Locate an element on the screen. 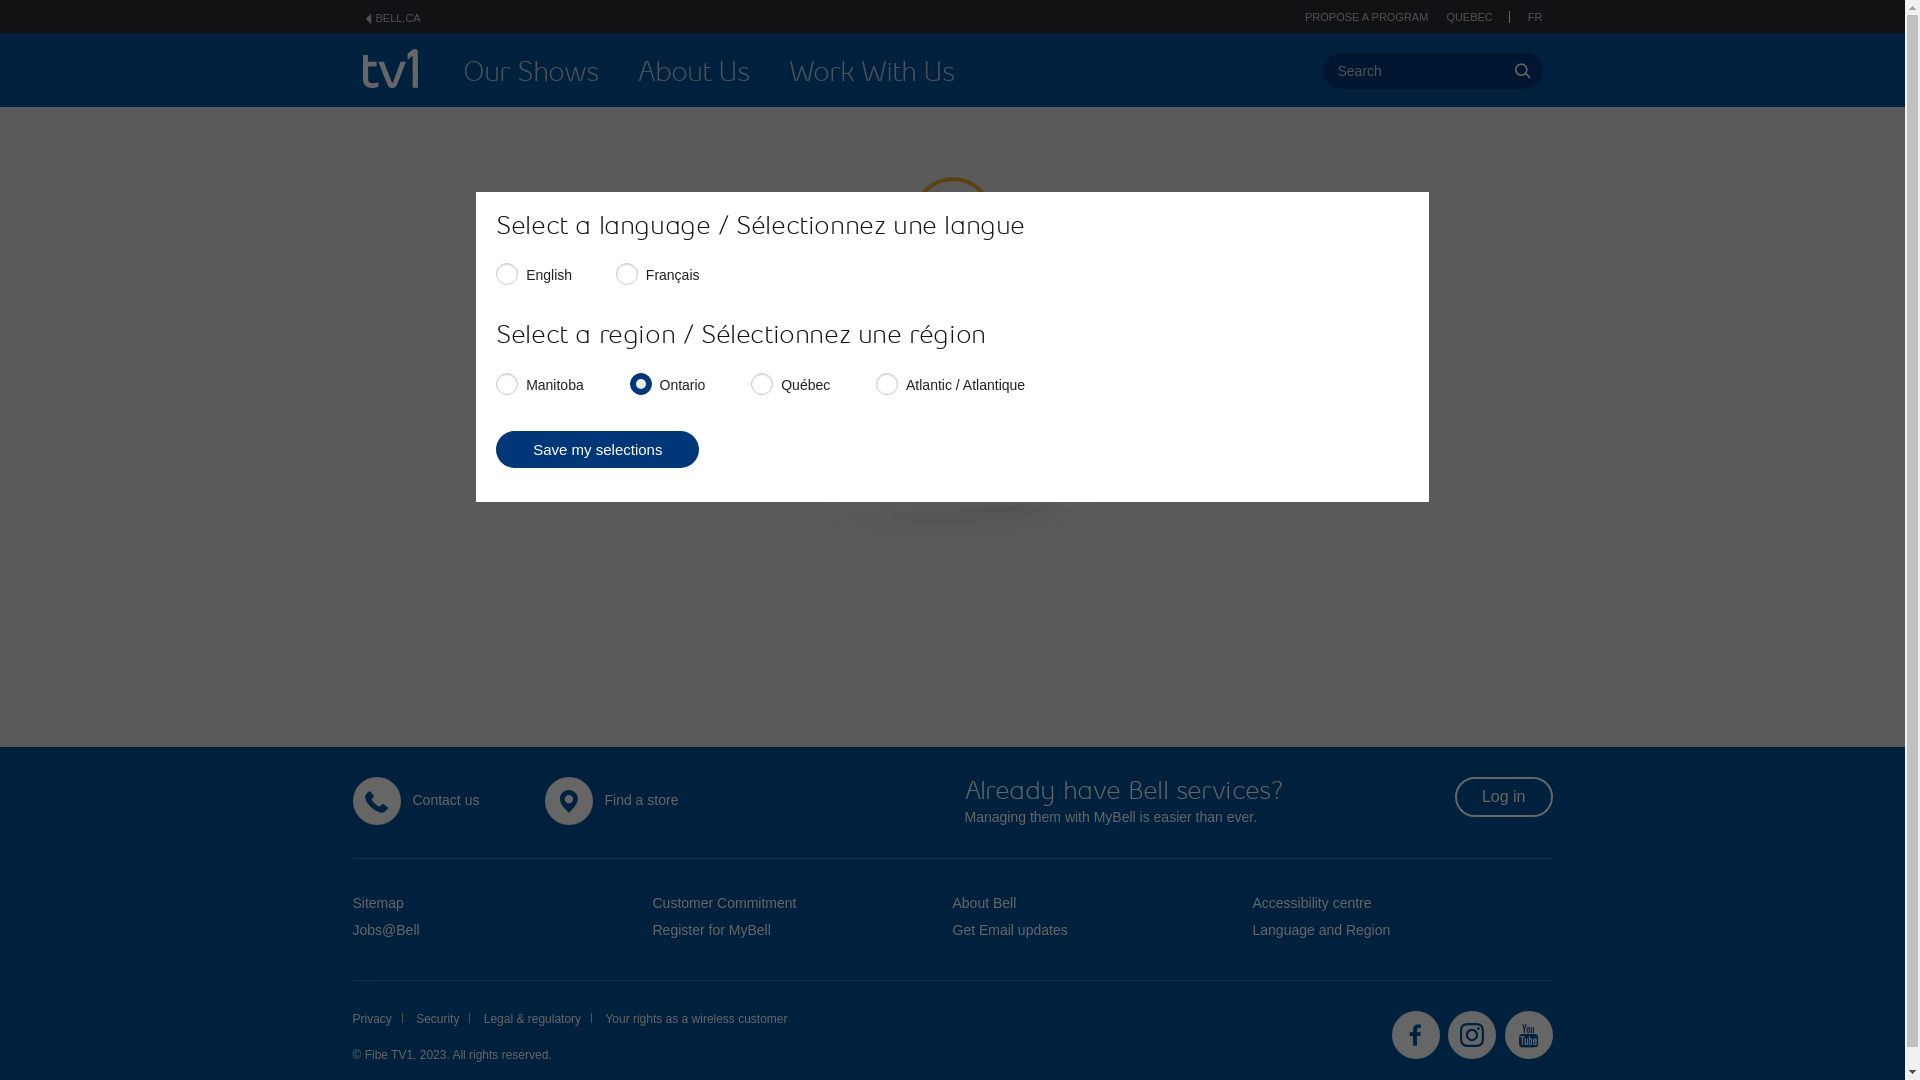 This screenshot has width=1920, height=1080. About Us is located at coordinates (694, 72).